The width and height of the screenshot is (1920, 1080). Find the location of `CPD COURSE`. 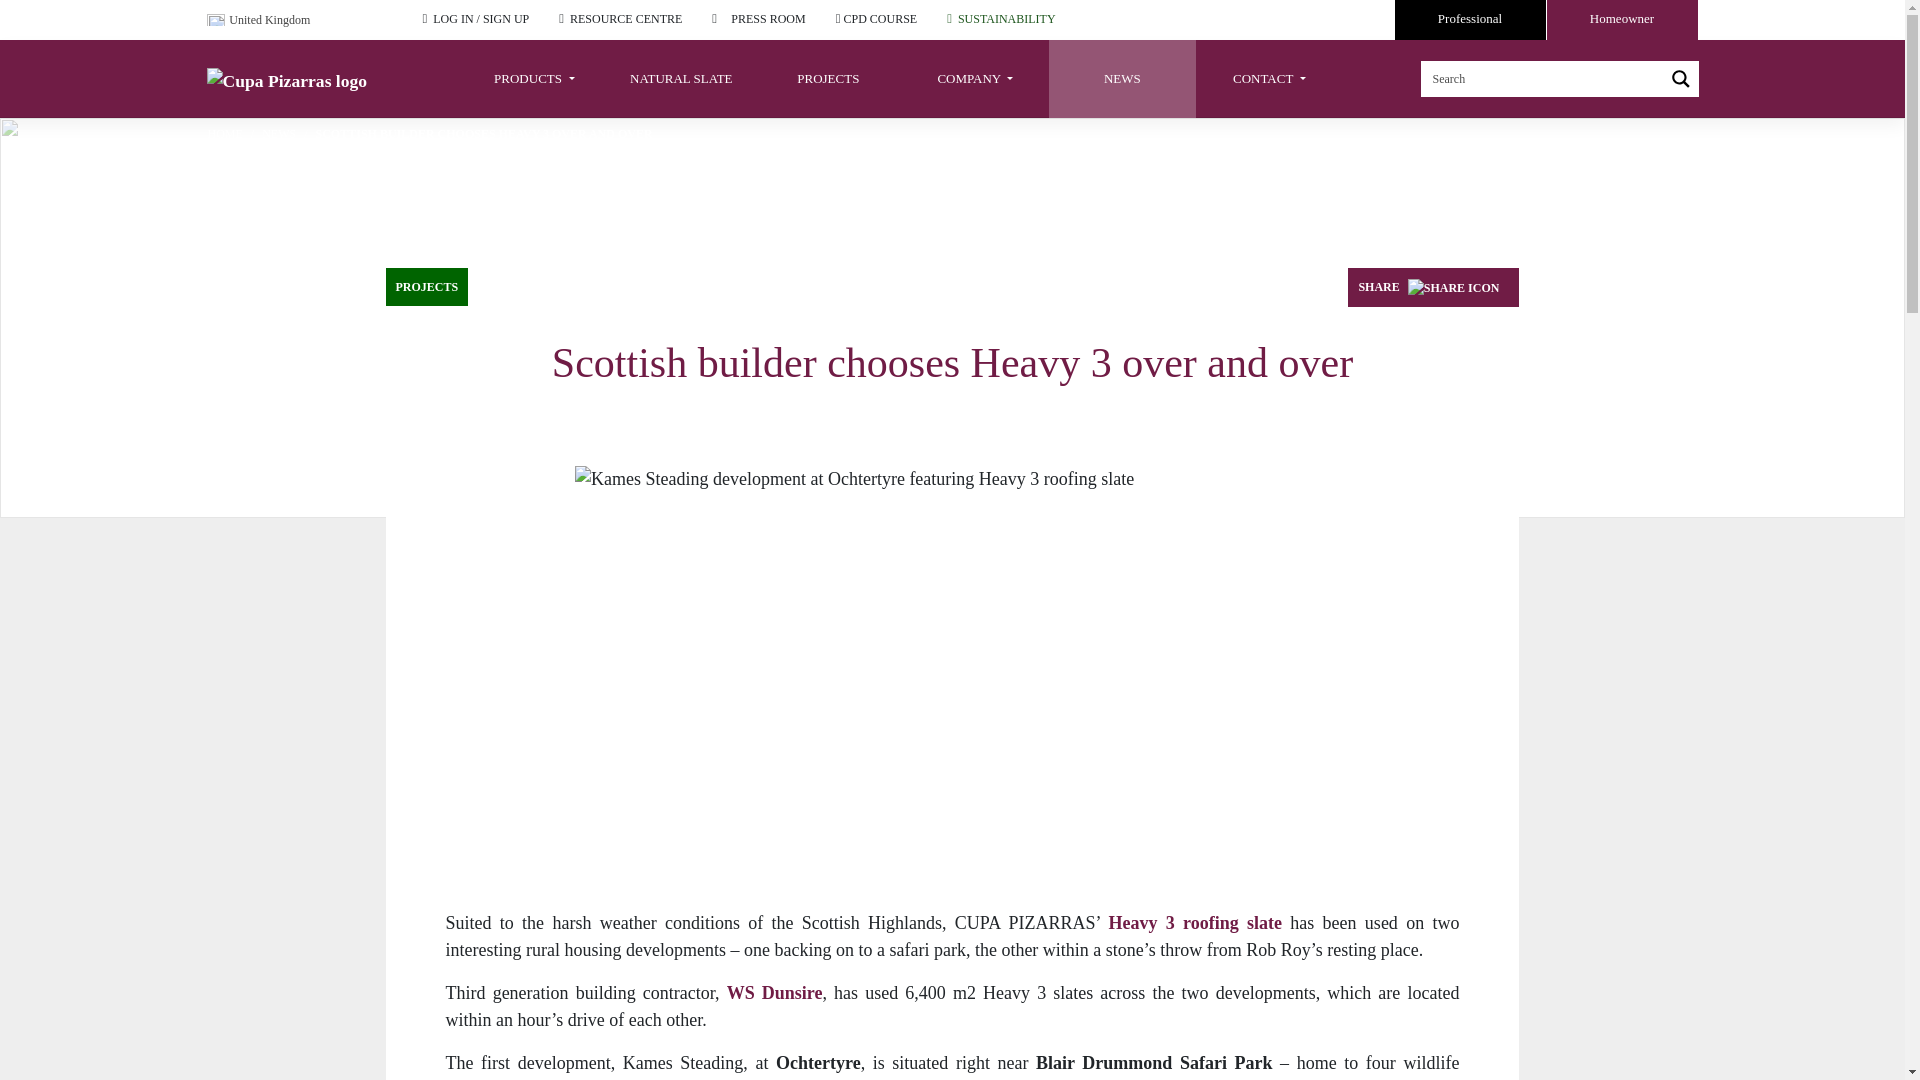

CPD COURSE is located at coordinates (880, 18).